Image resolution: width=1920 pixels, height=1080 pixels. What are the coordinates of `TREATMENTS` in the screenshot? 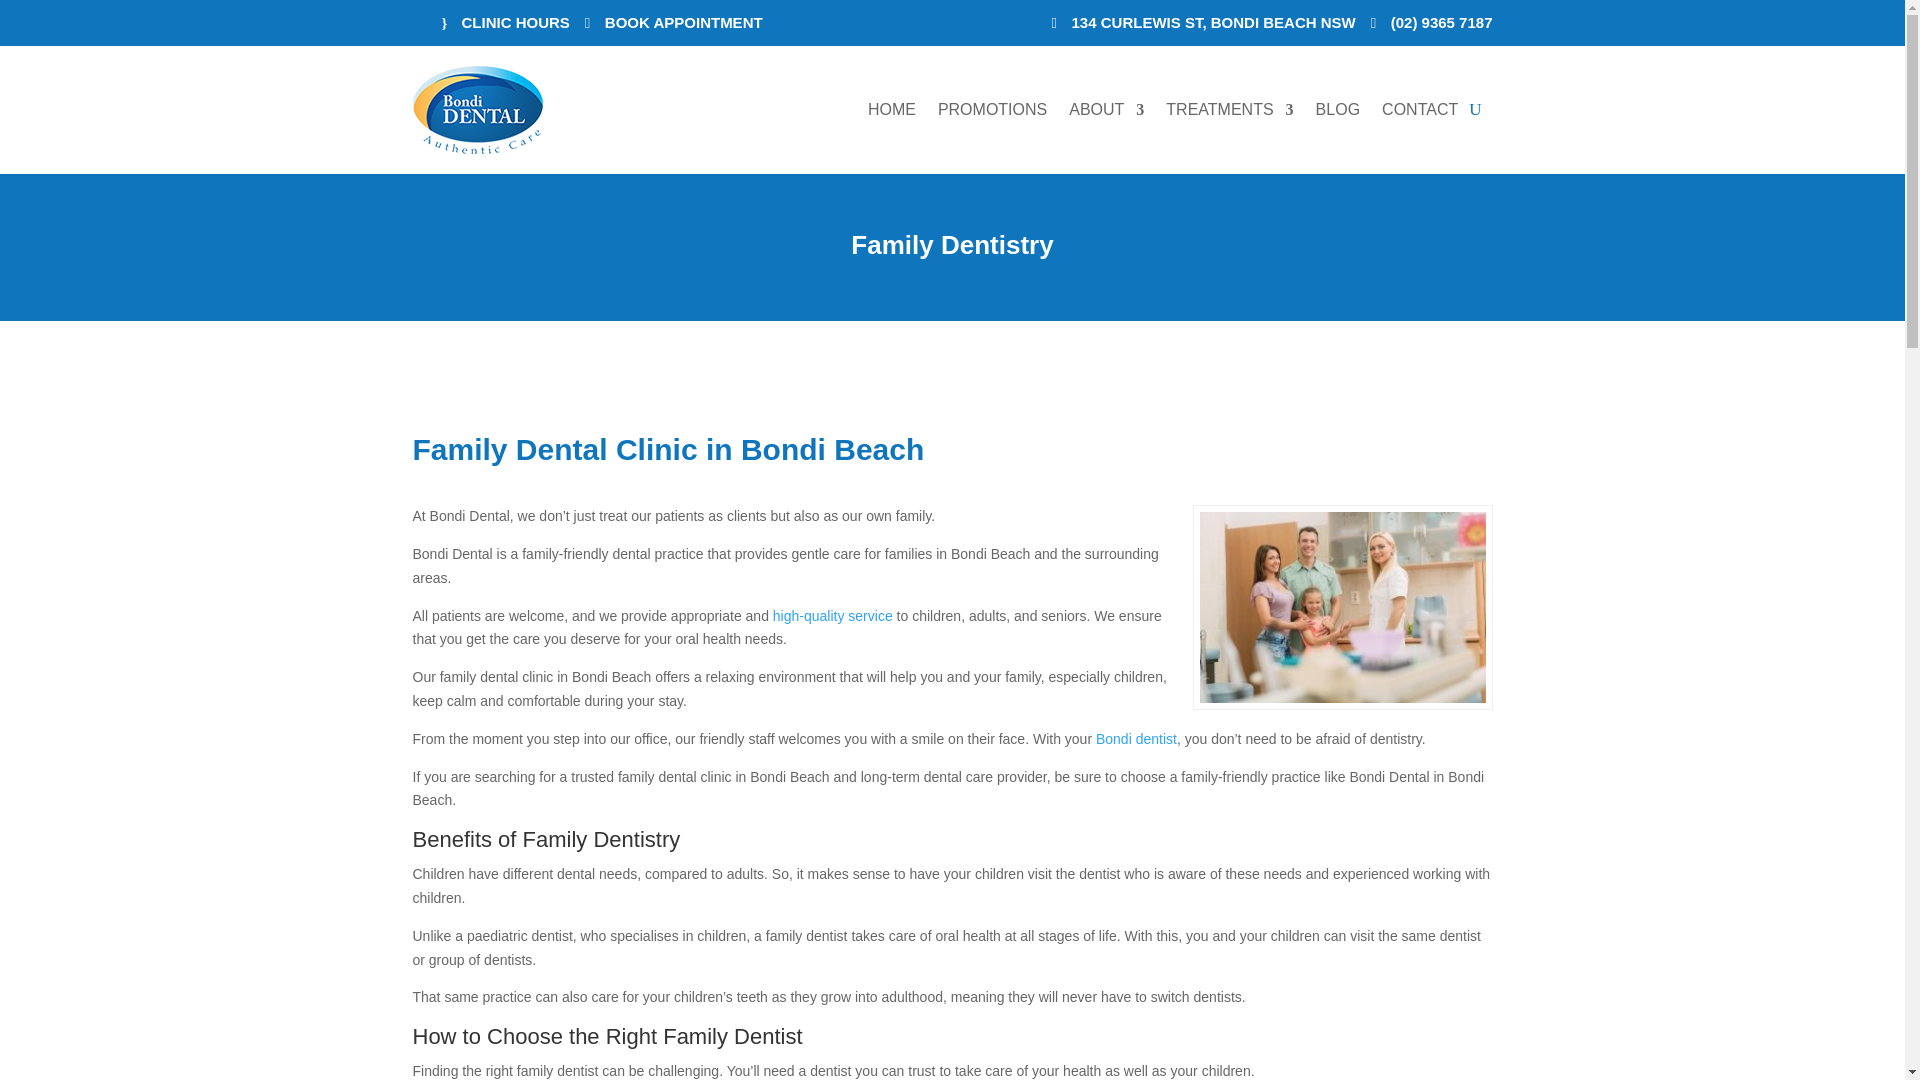 It's located at (1228, 110).